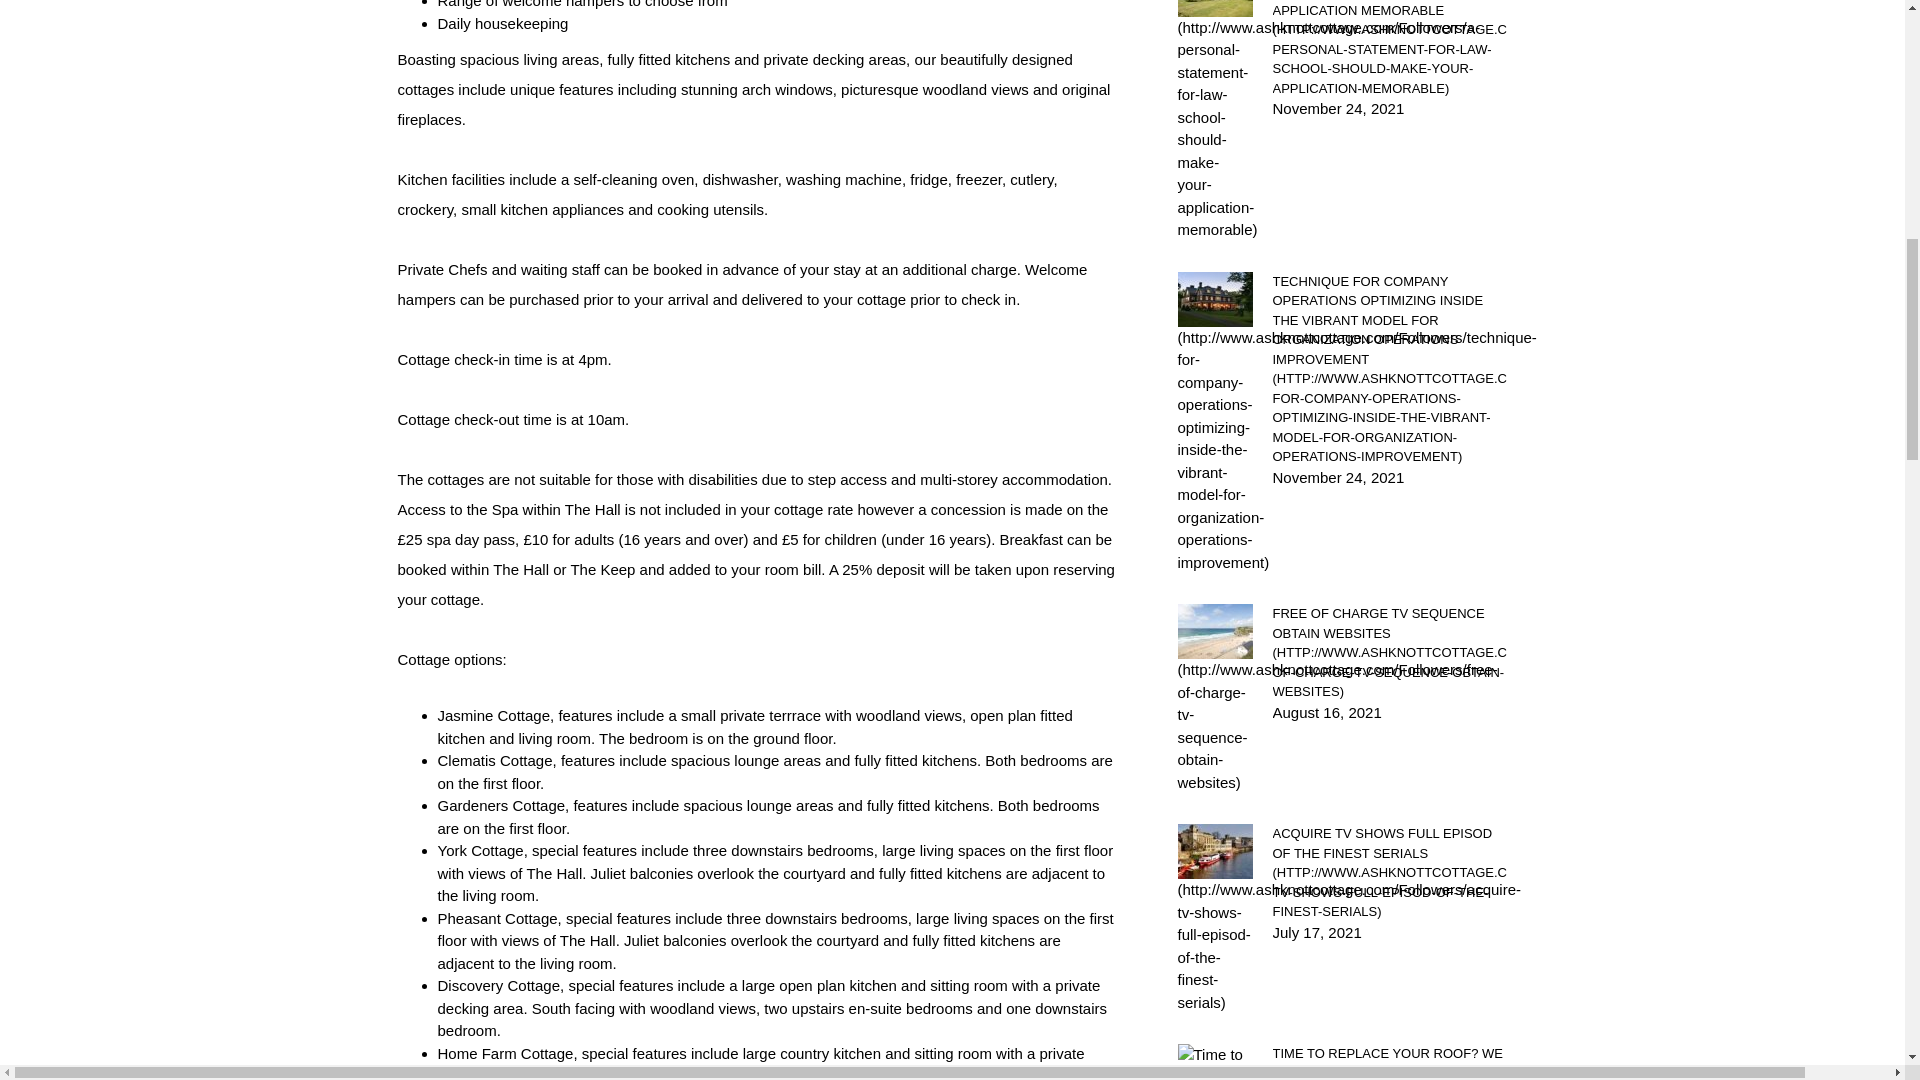  Describe the element at coordinates (1389, 873) in the screenshot. I see `ACQUIRE TV SHOWS FULL EPISOD OF THE FINEST SERIALS` at that location.